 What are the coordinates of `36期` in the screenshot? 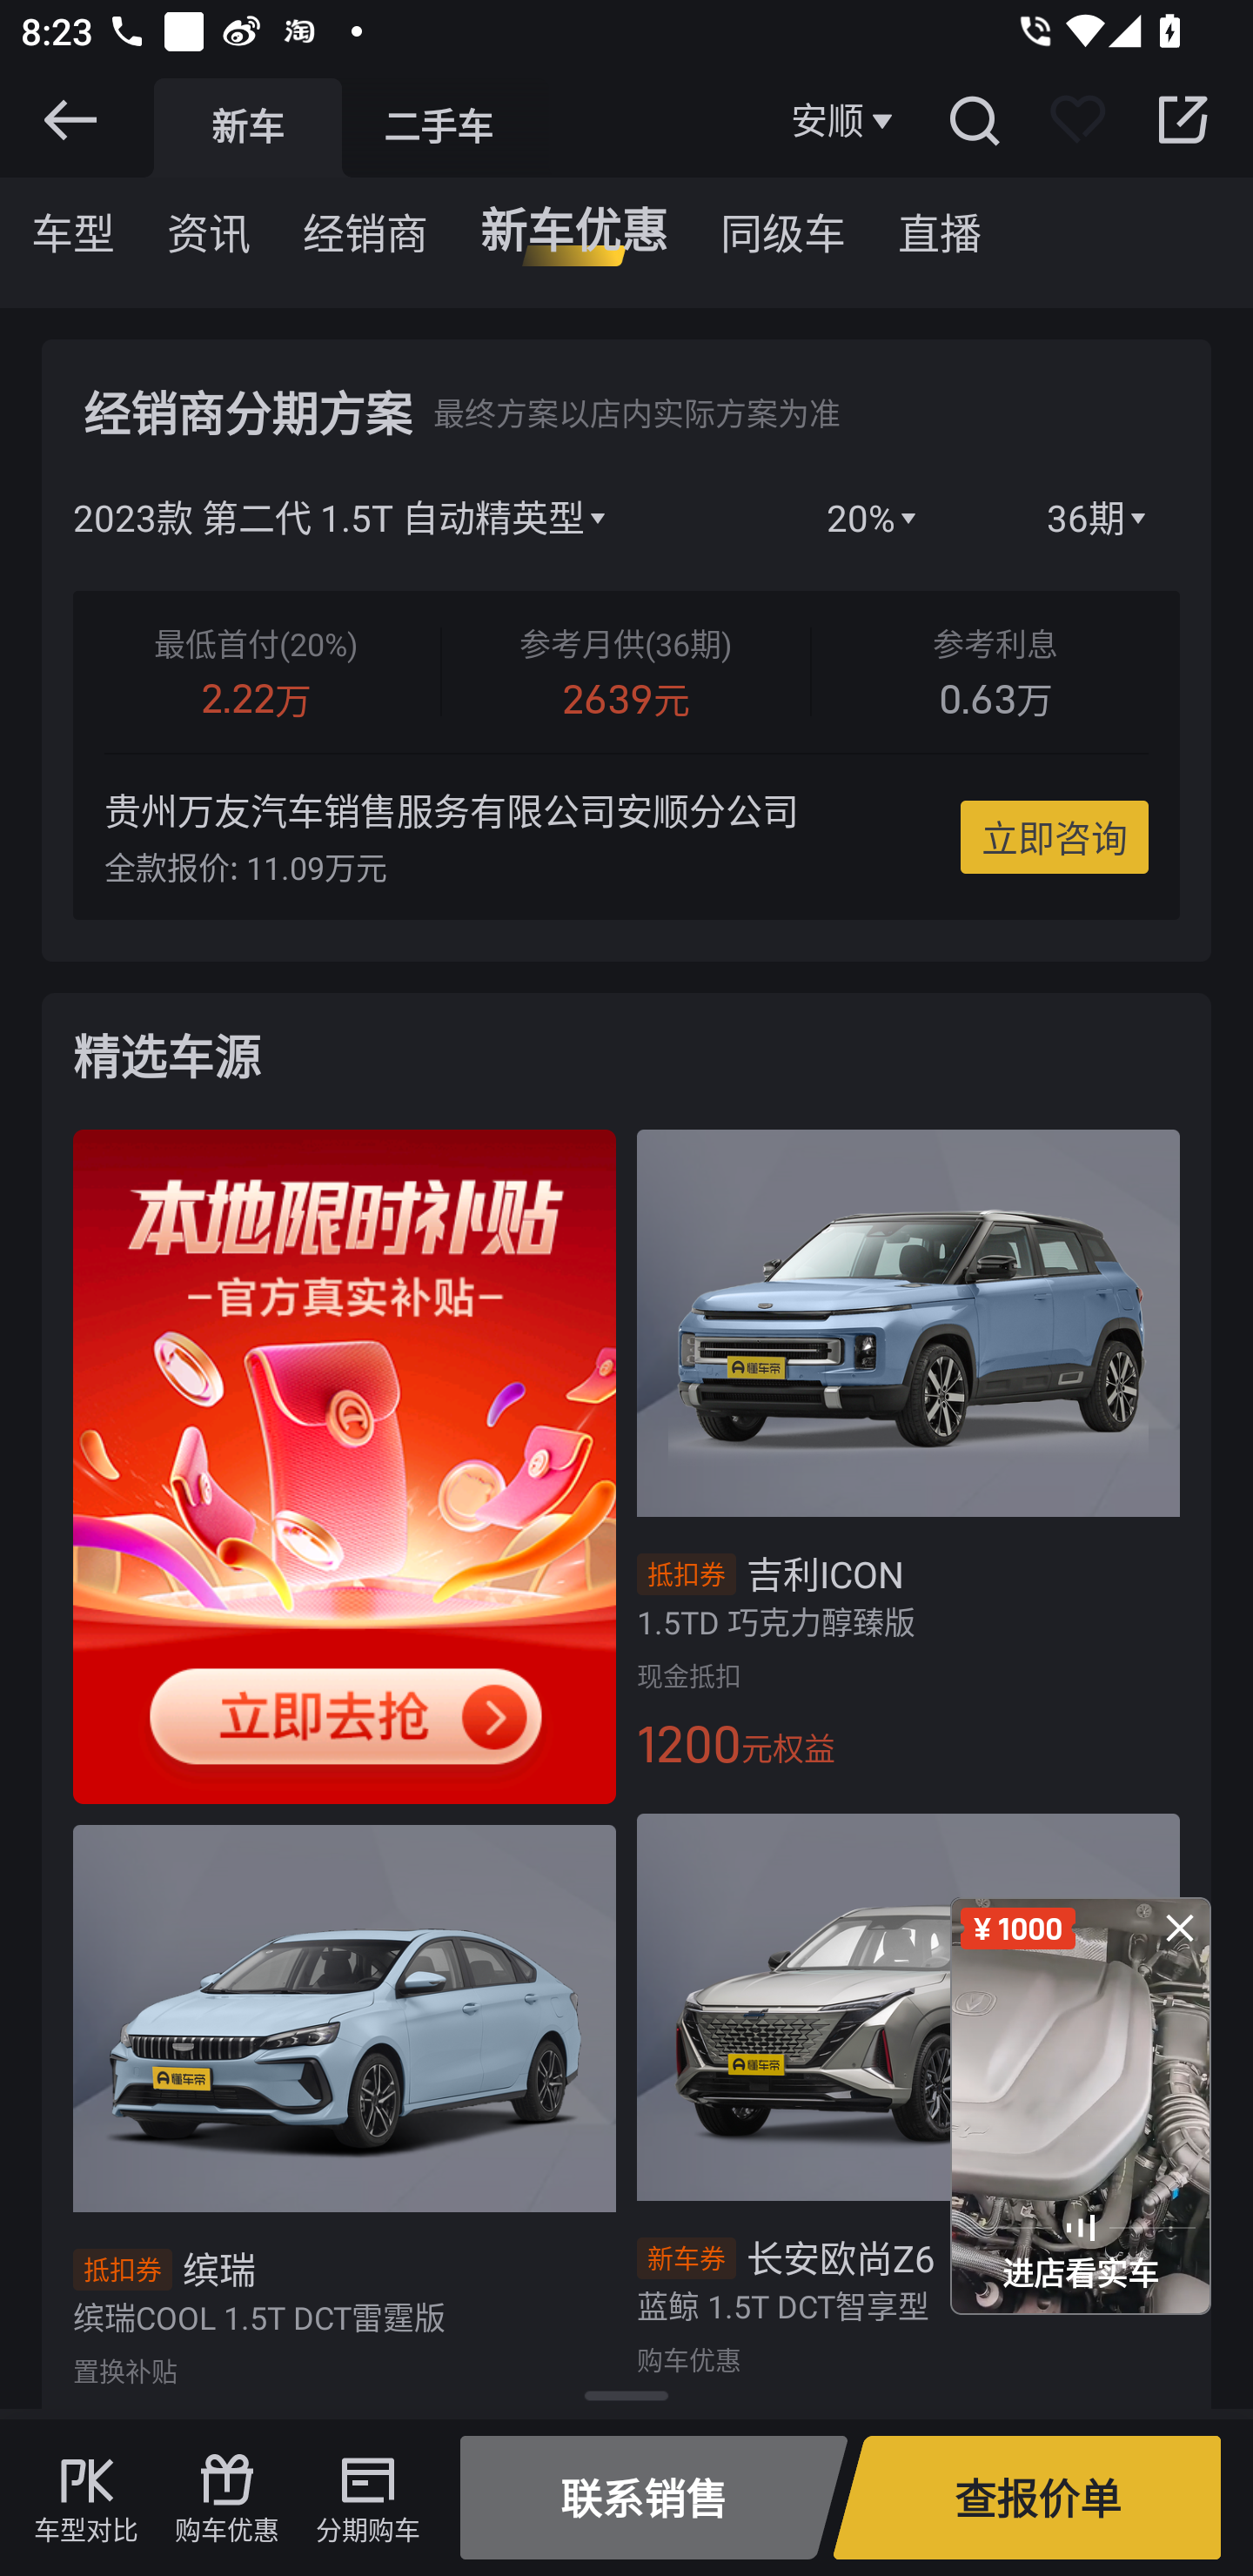 It's located at (1099, 517).